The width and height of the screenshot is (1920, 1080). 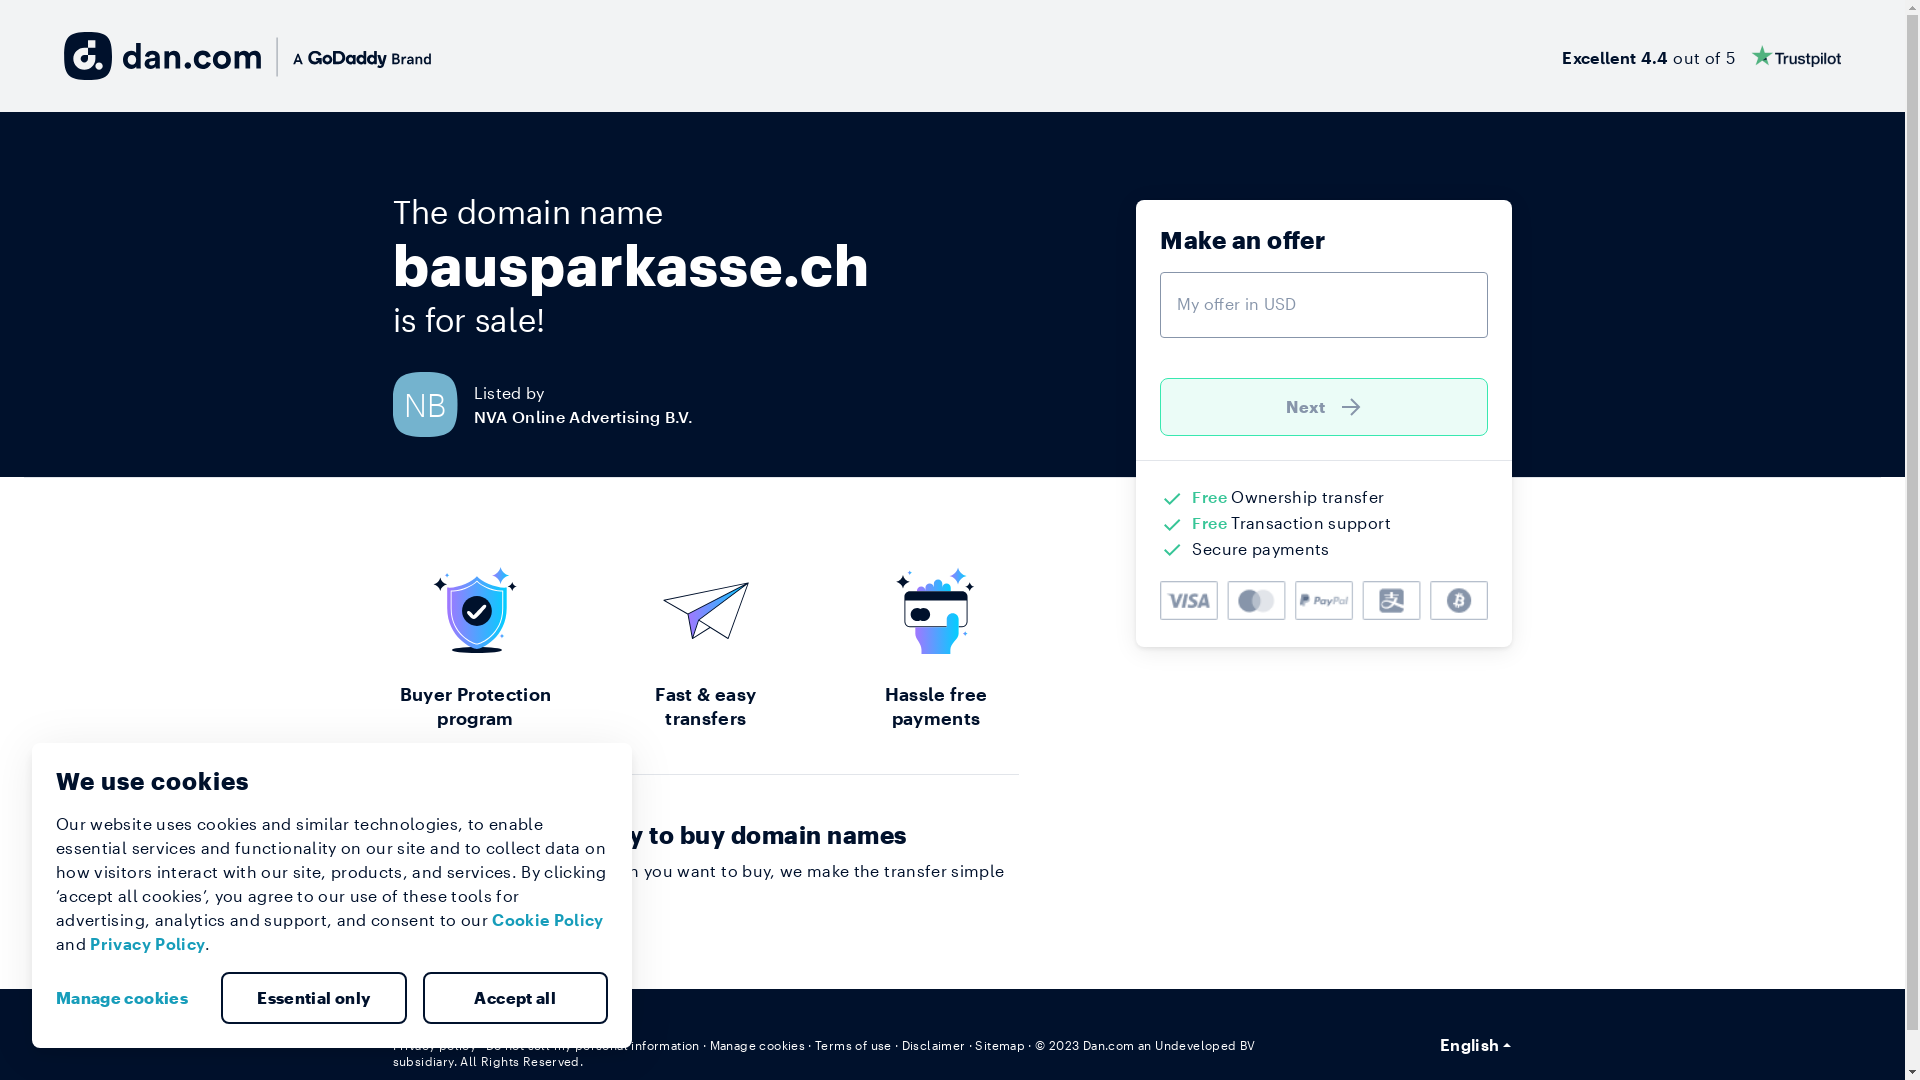 I want to click on Essential only, so click(x=314, y=998).